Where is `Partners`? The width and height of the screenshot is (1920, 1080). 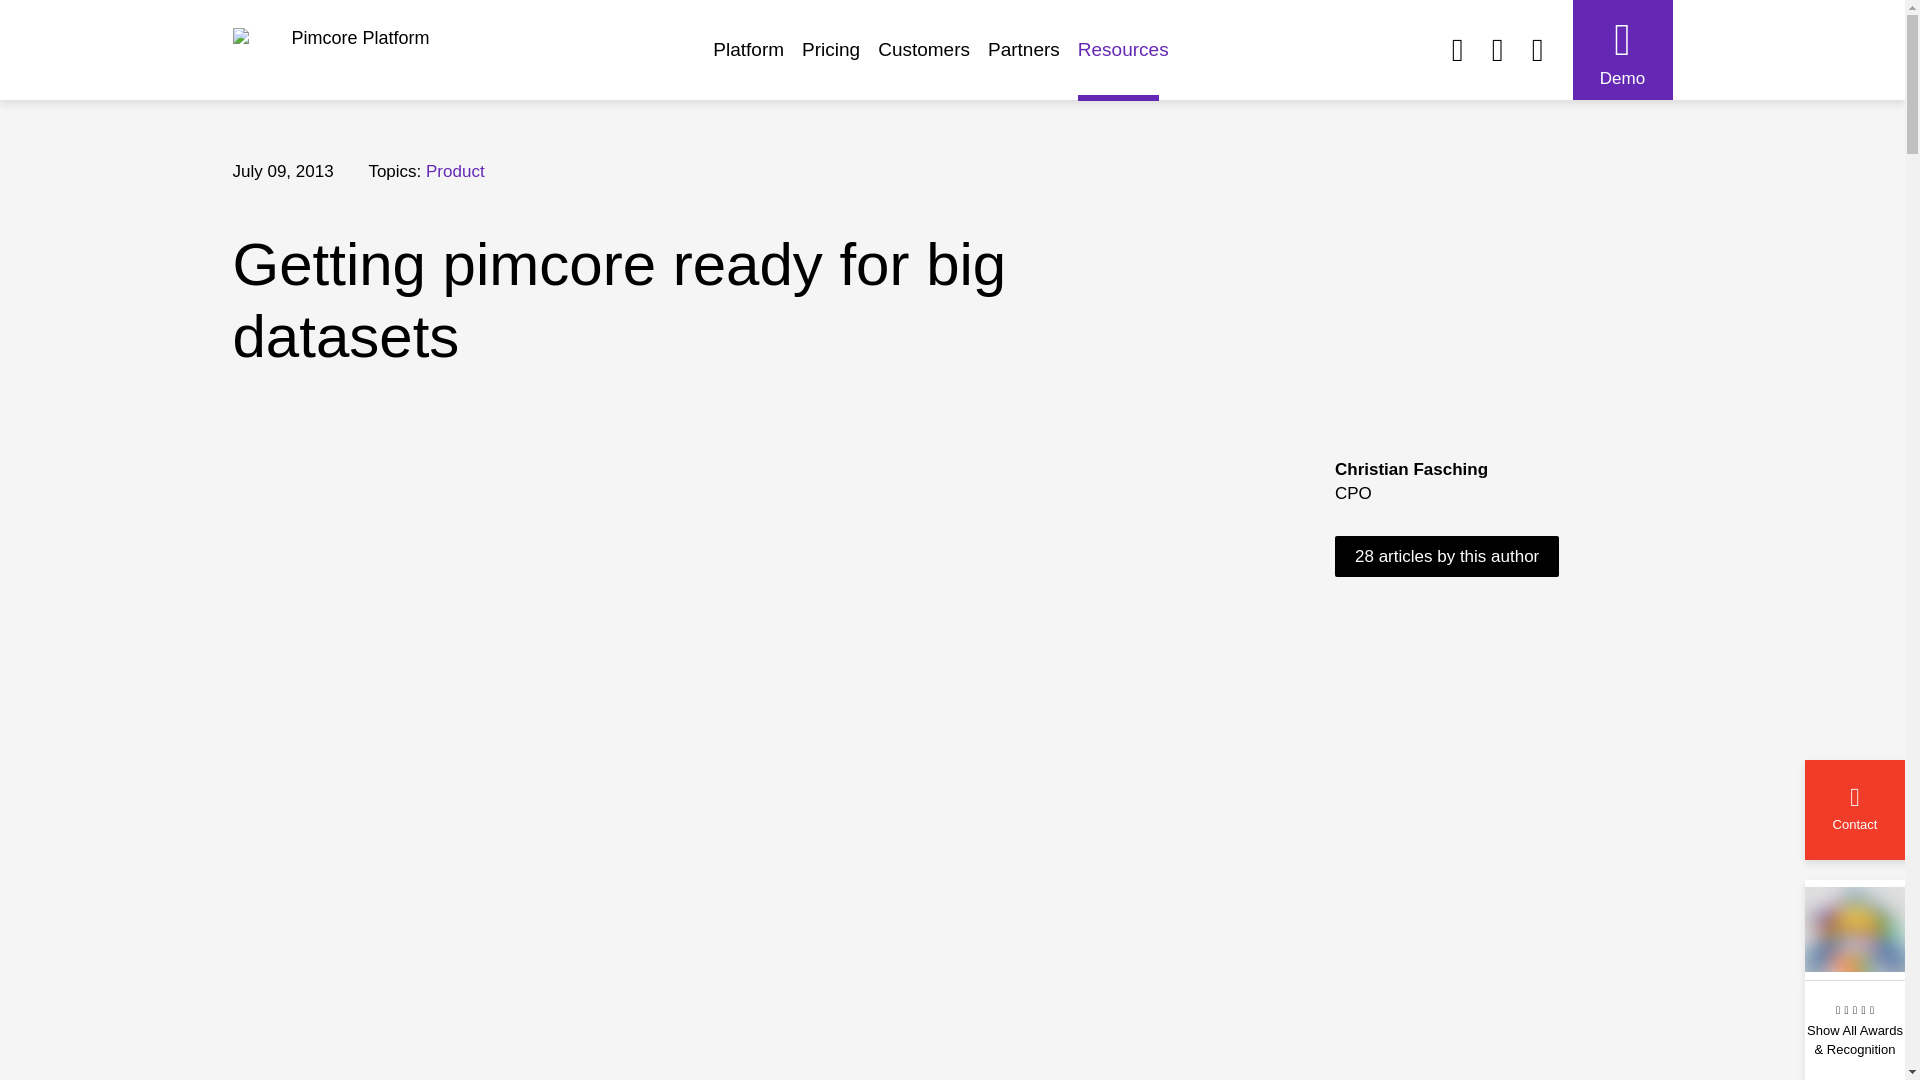 Partners is located at coordinates (1032, 59).